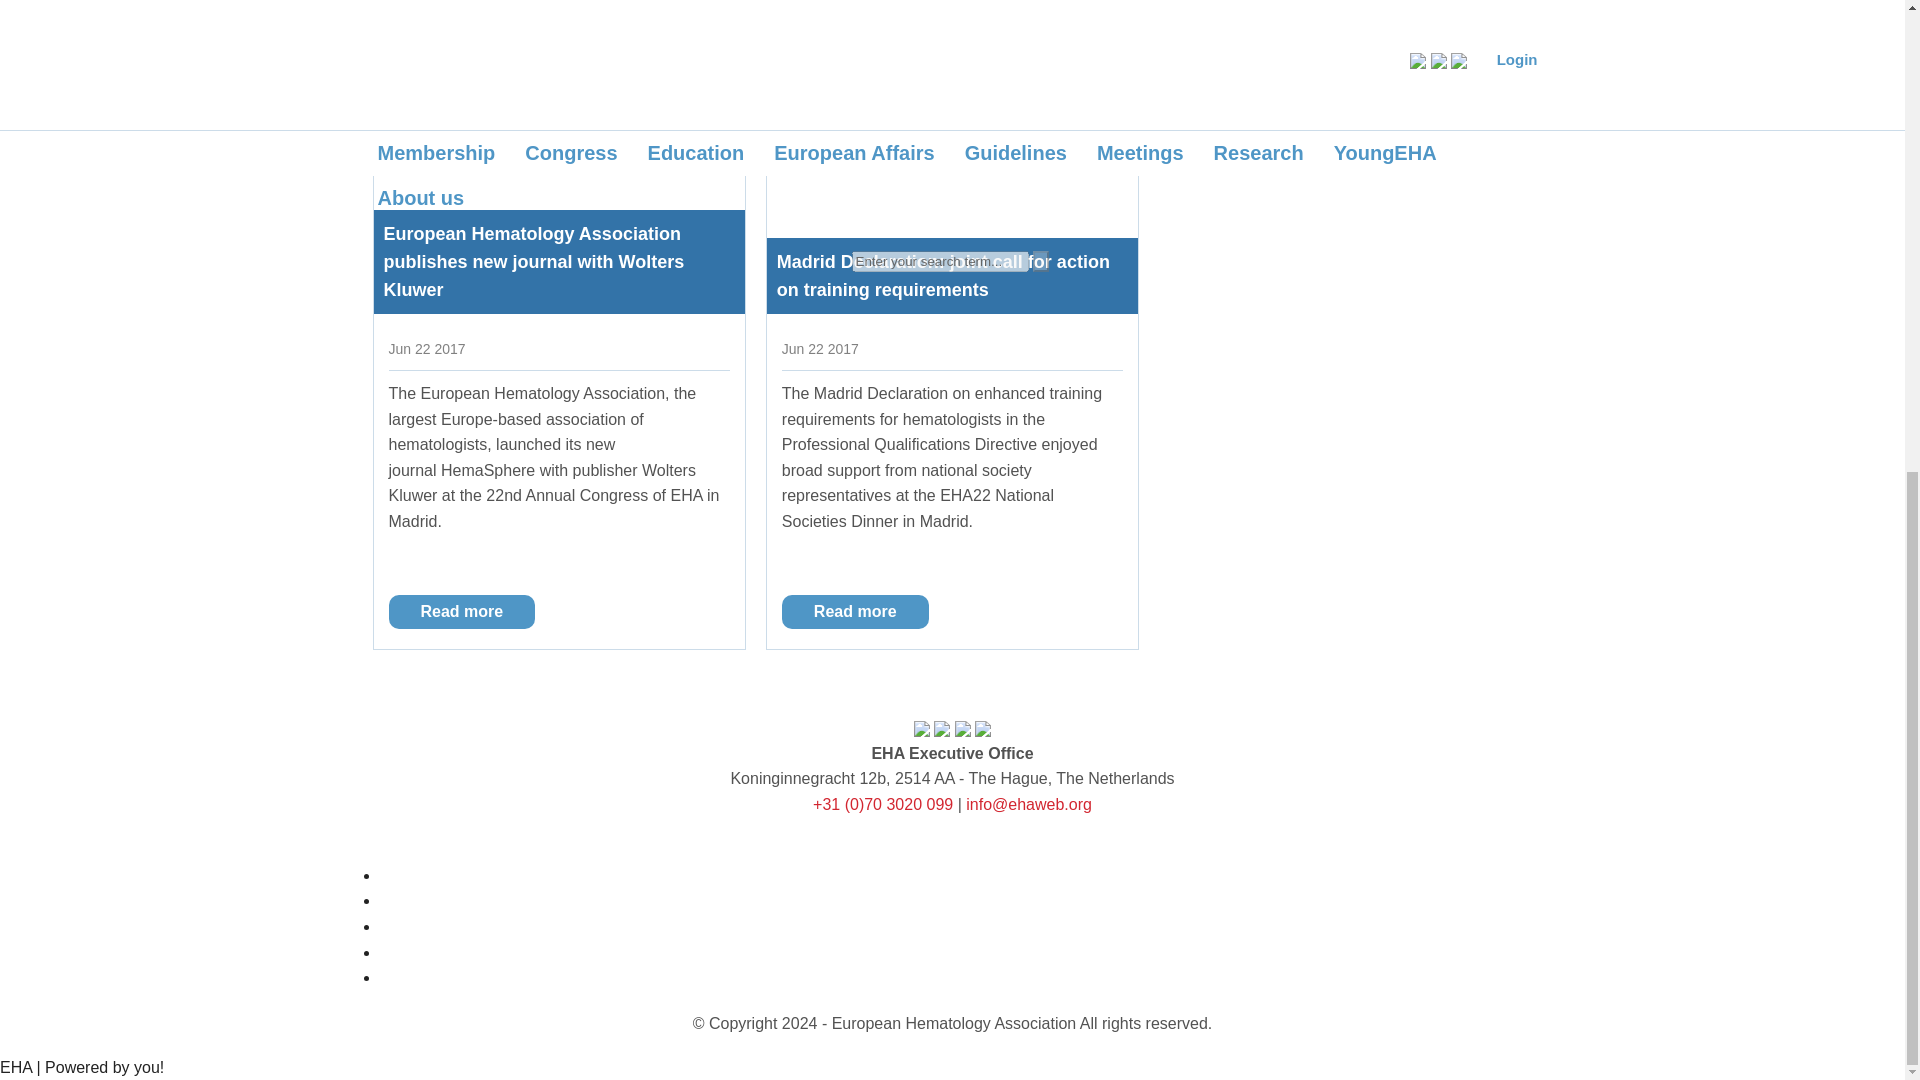 This screenshot has height=1080, width=1920. I want to click on member news, so click(436, 46).